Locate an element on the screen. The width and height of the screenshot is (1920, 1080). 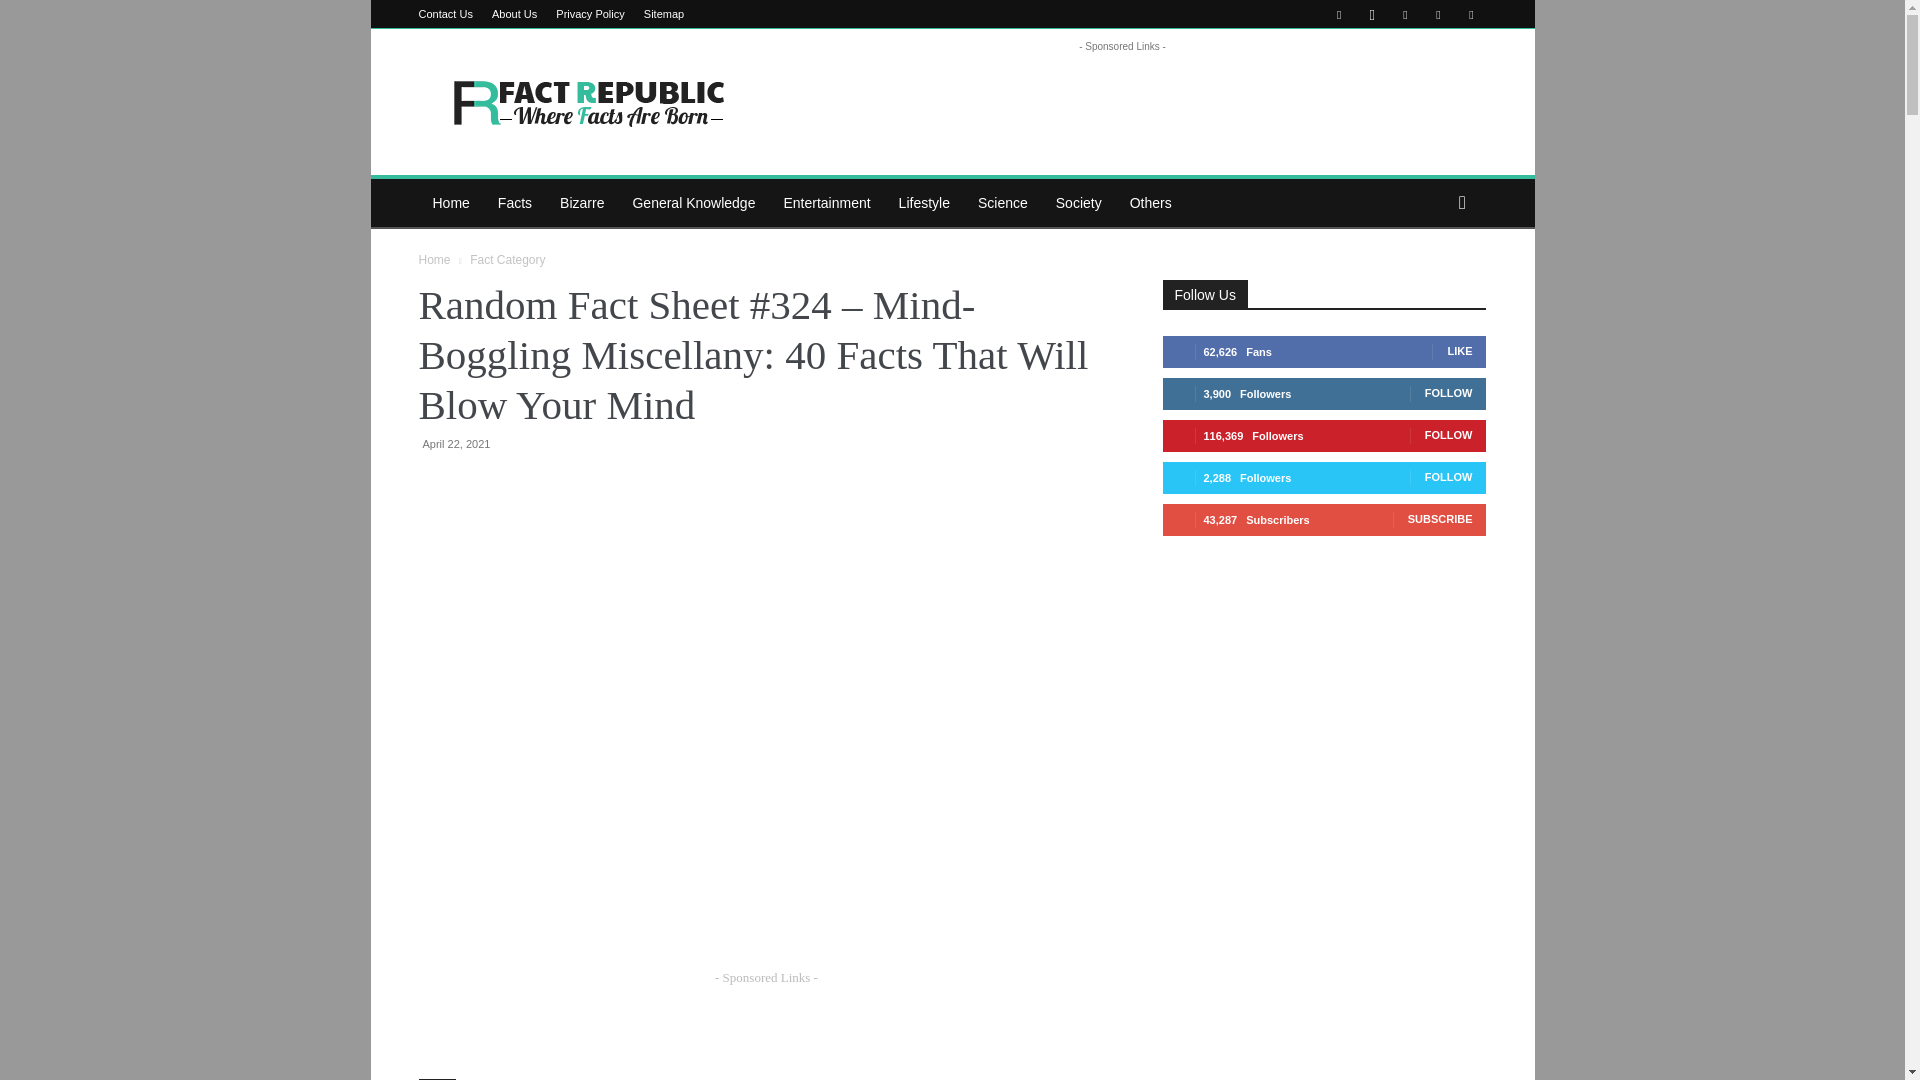
Facebook is located at coordinates (1338, 14).